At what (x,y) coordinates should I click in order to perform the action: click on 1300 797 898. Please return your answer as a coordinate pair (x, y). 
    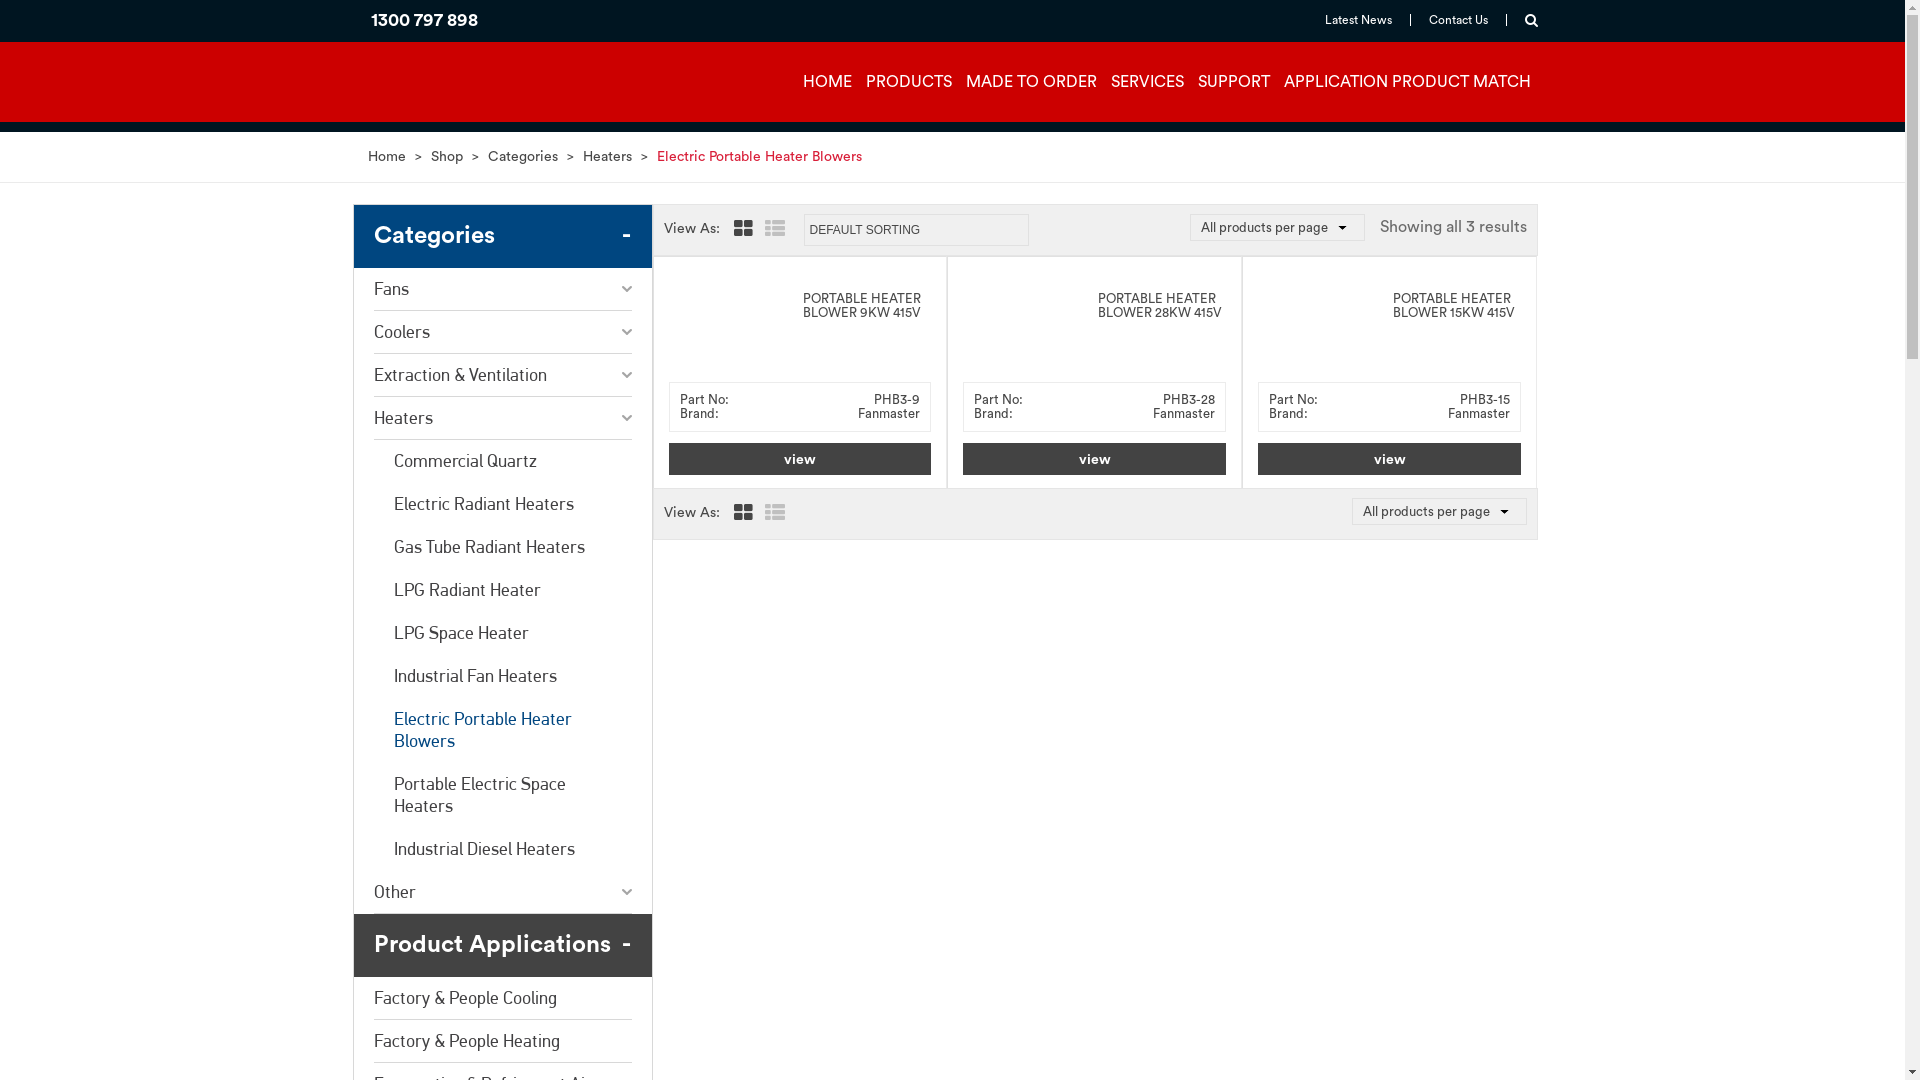
    Looking at the image, I should click on (424, 20).